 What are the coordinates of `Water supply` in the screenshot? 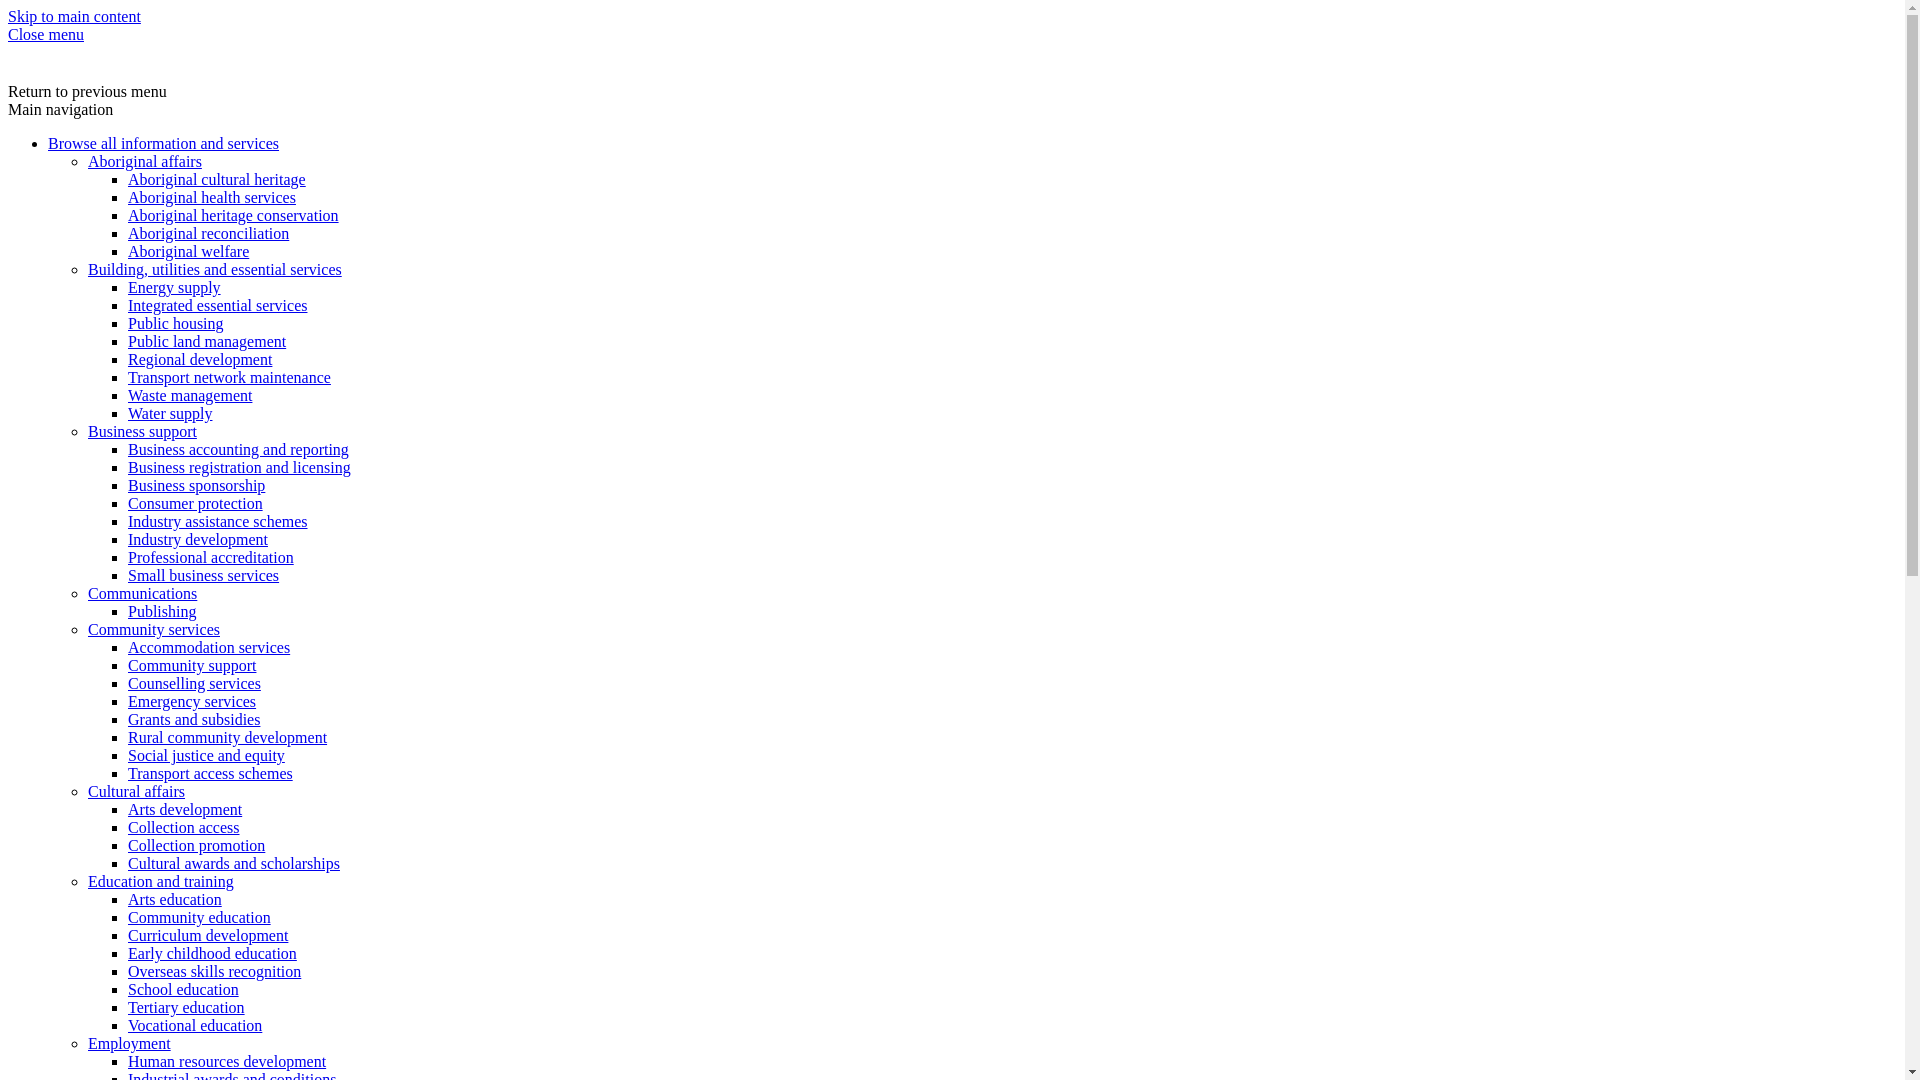 It's located at (170, 414).